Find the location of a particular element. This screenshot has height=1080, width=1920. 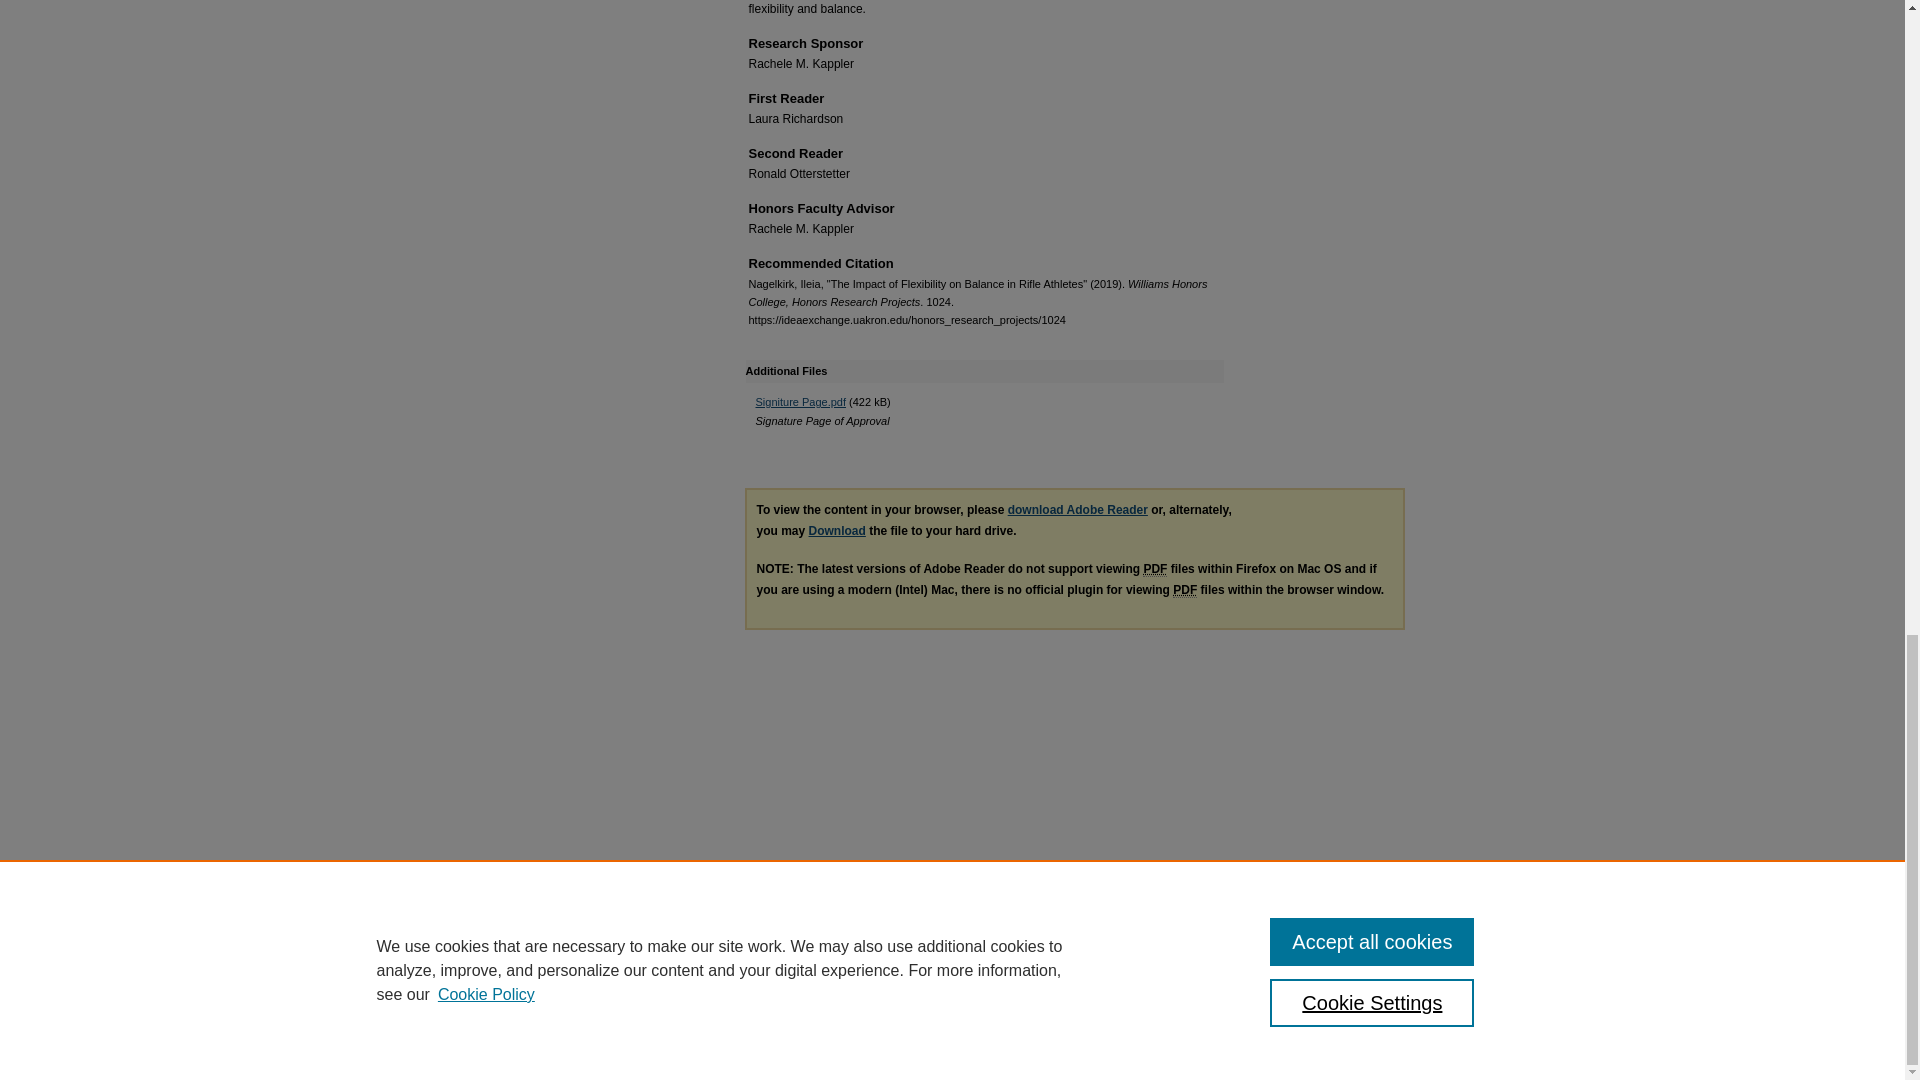

Download is located at coordinates (836, 530).